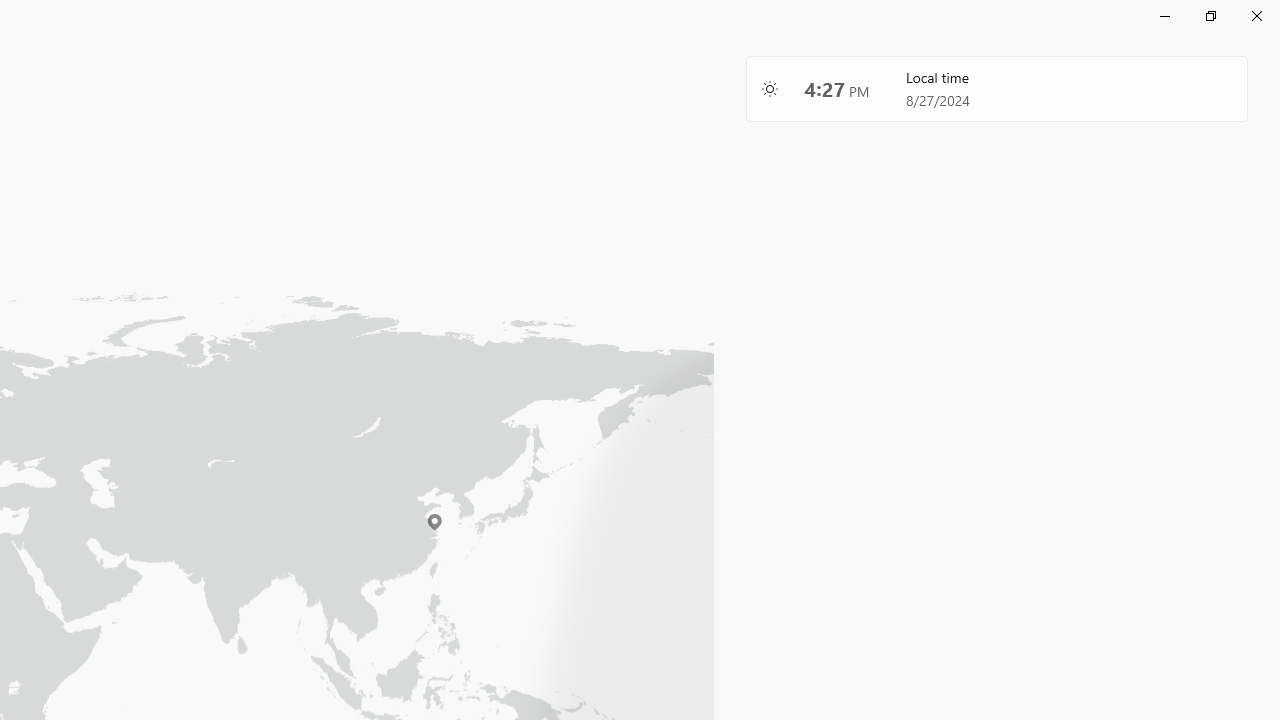 The image size is (1280, 720). What do you see at coordinates (1256, 16) in the screenshot?
I see `Close Clock` at bounding box center [1256, 16].